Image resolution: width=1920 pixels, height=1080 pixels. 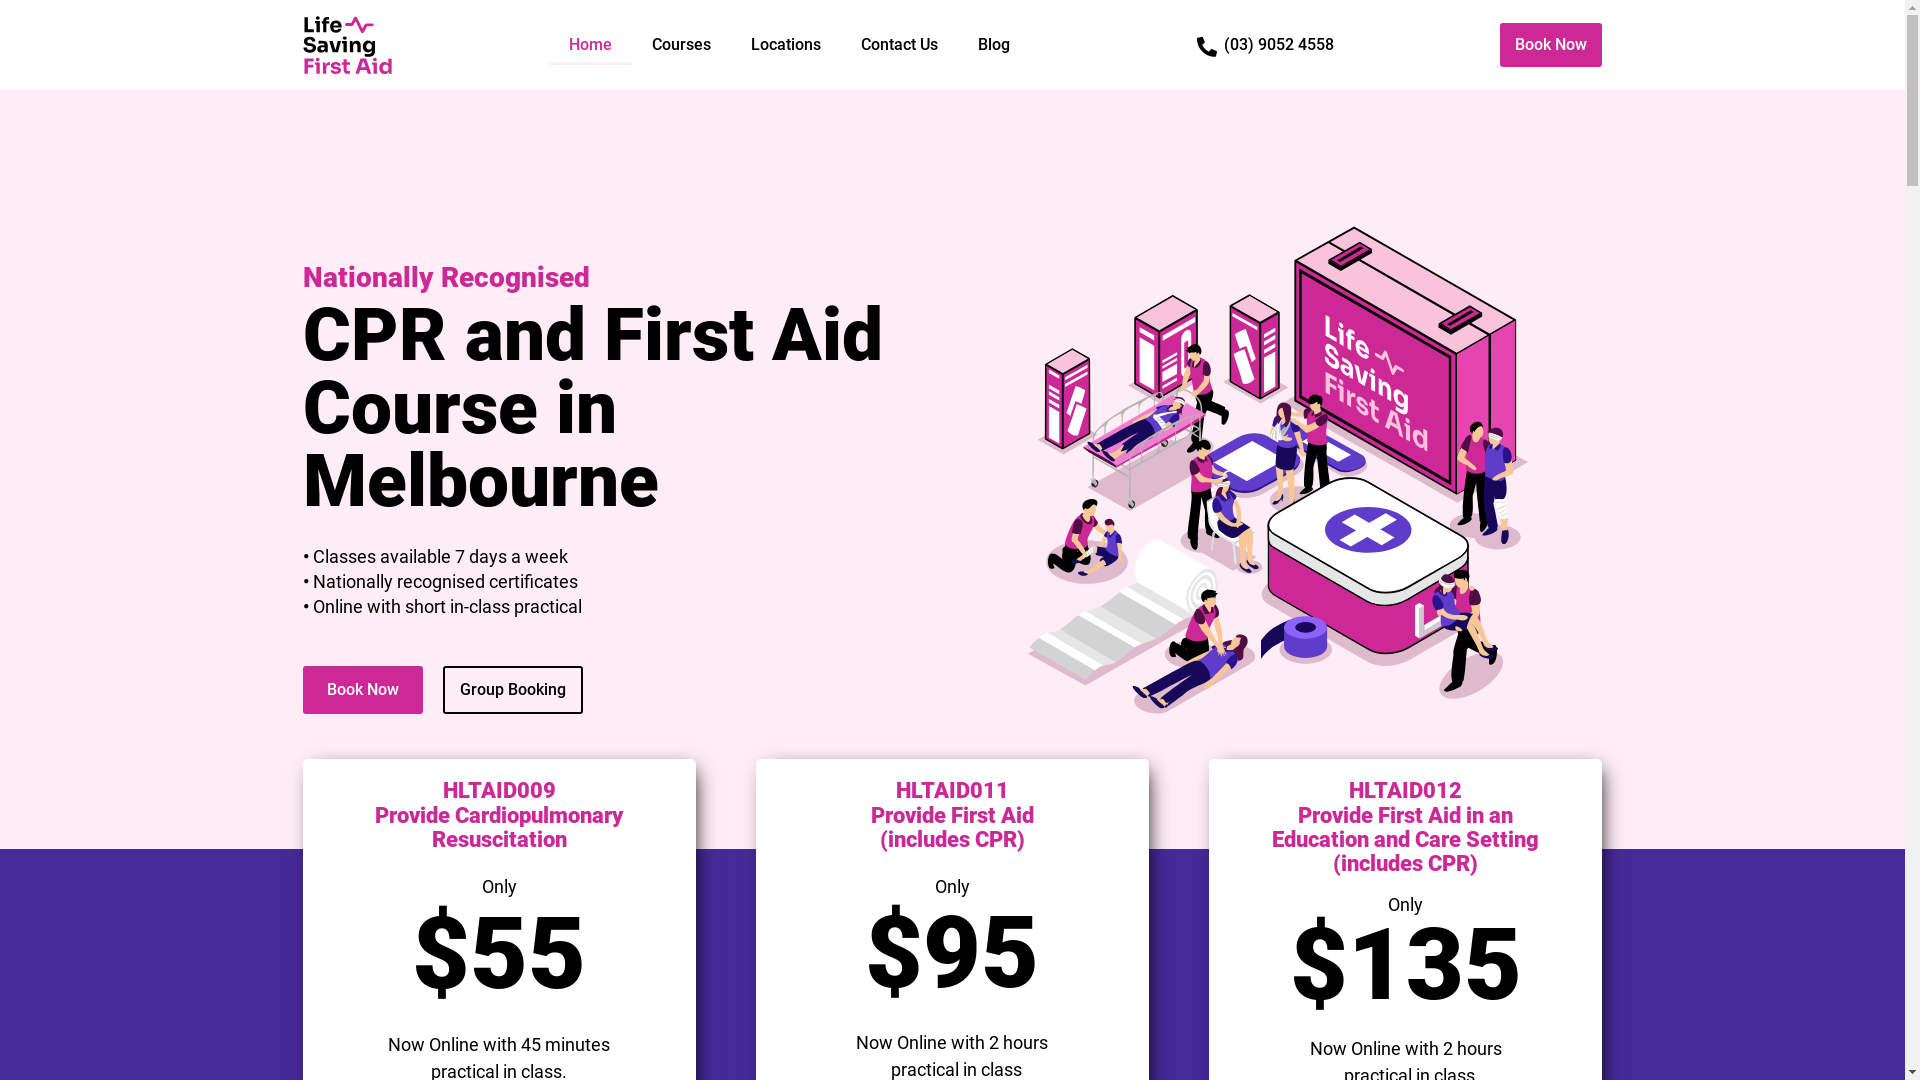 What do you see at coordinates (512, 690) in the screenshot?
I see `Group Booking` at bounding box center [512, 690].